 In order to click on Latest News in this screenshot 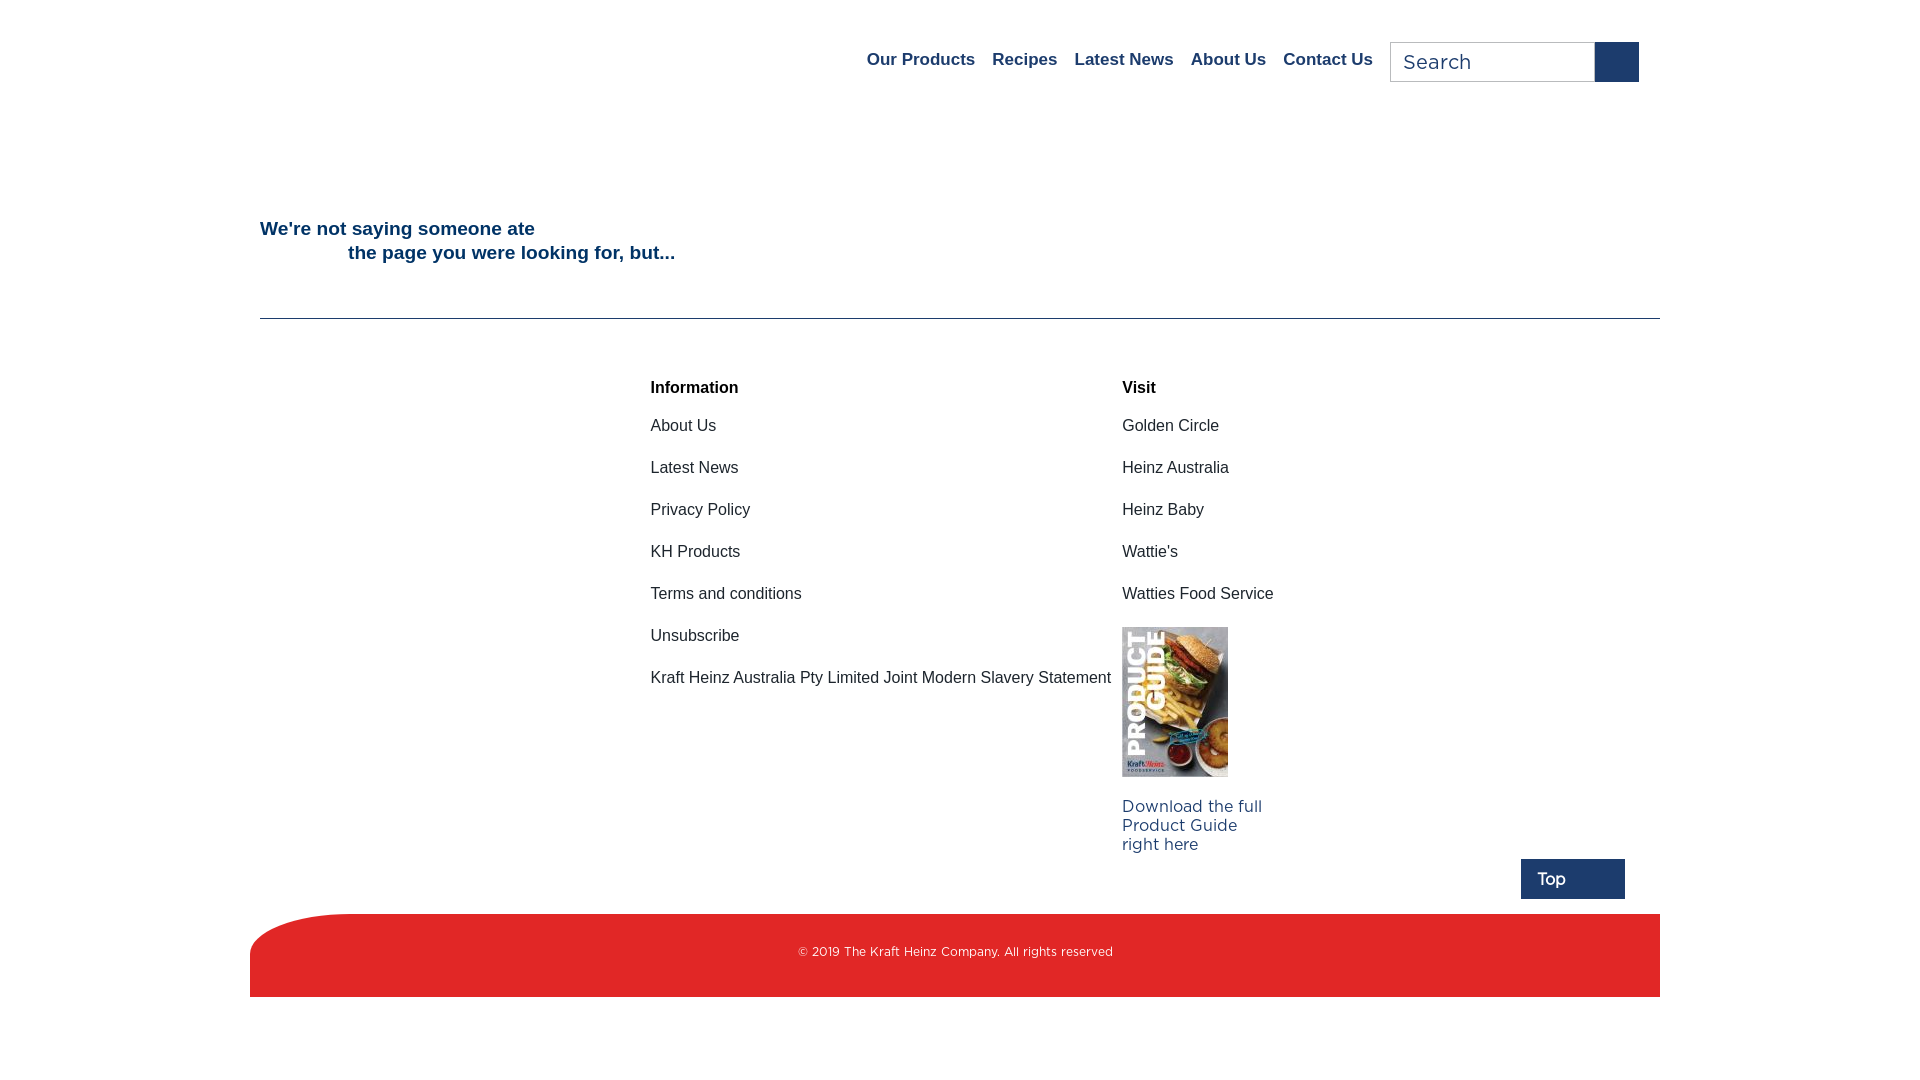, I will do `click(882, 480)`.